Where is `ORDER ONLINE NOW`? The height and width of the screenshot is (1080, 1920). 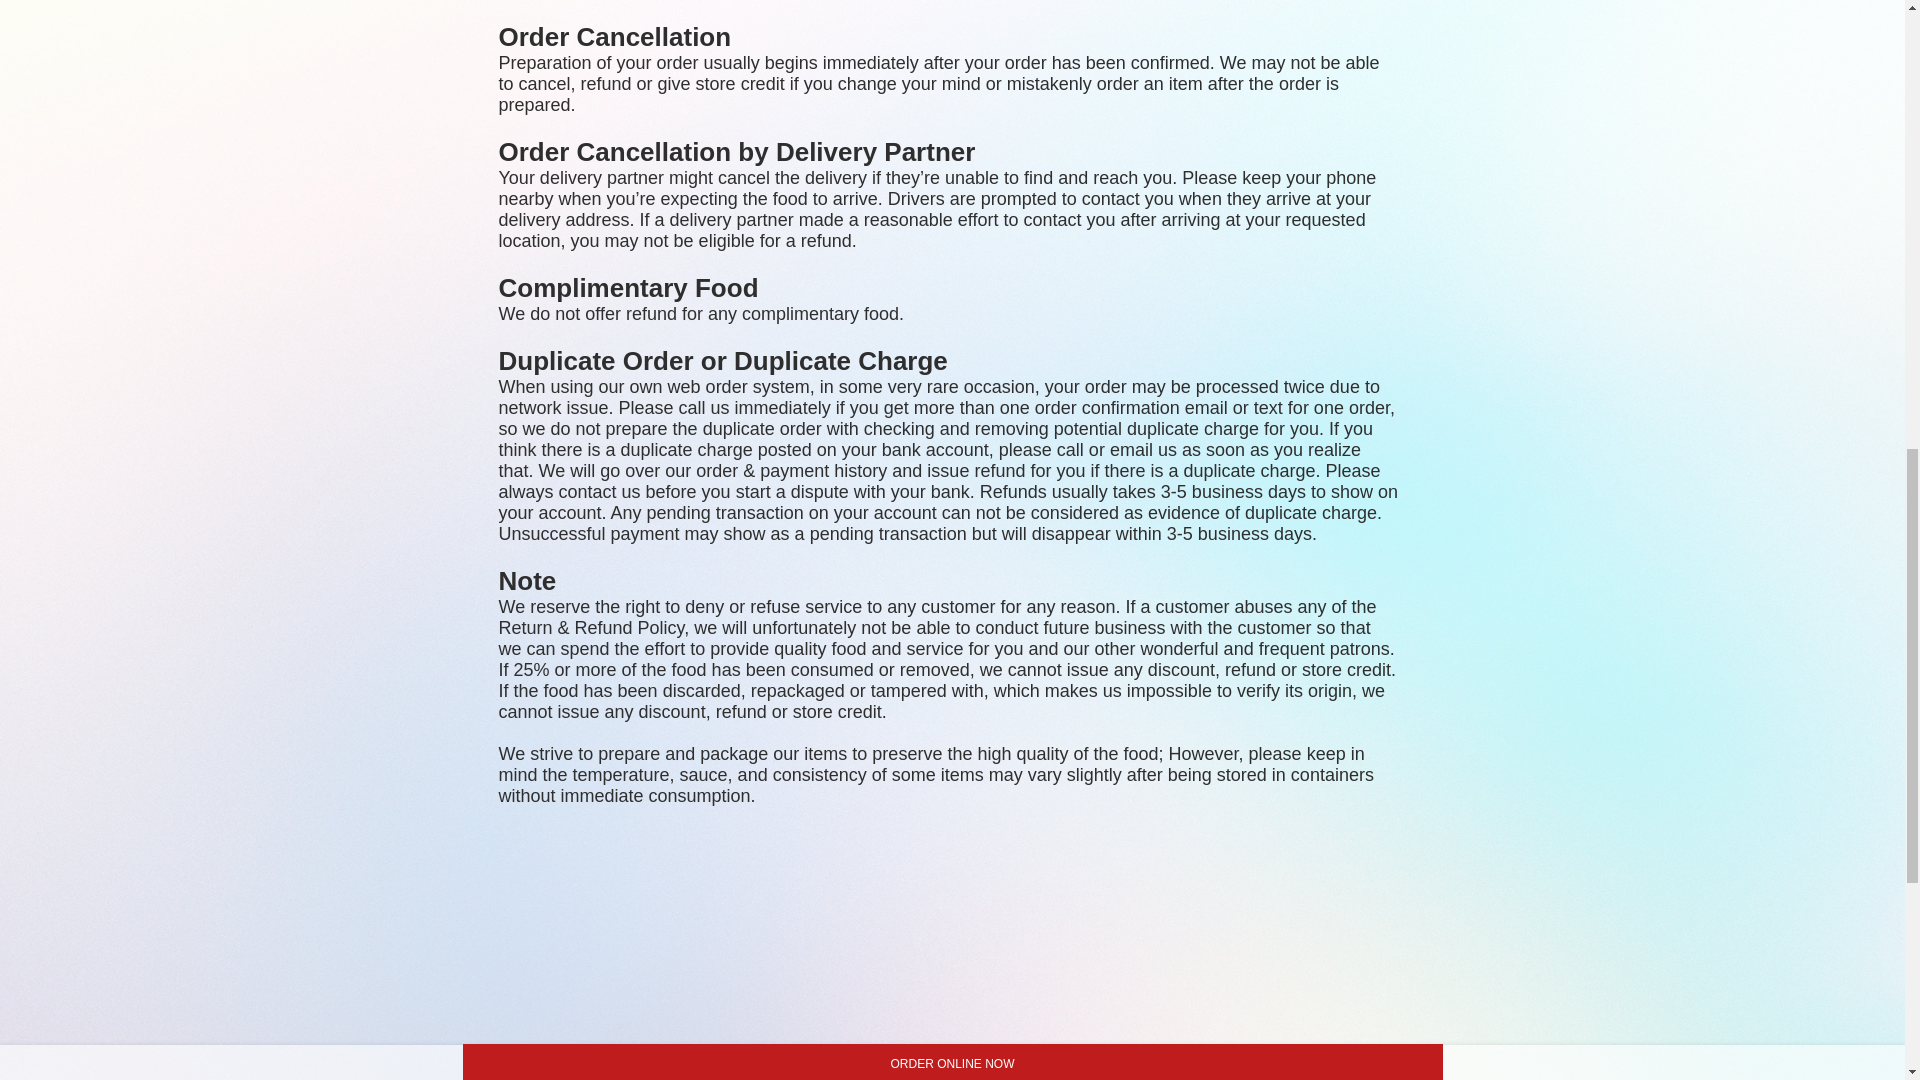
ORDER ONLINE NOW is located at coordinates (952, 1062).